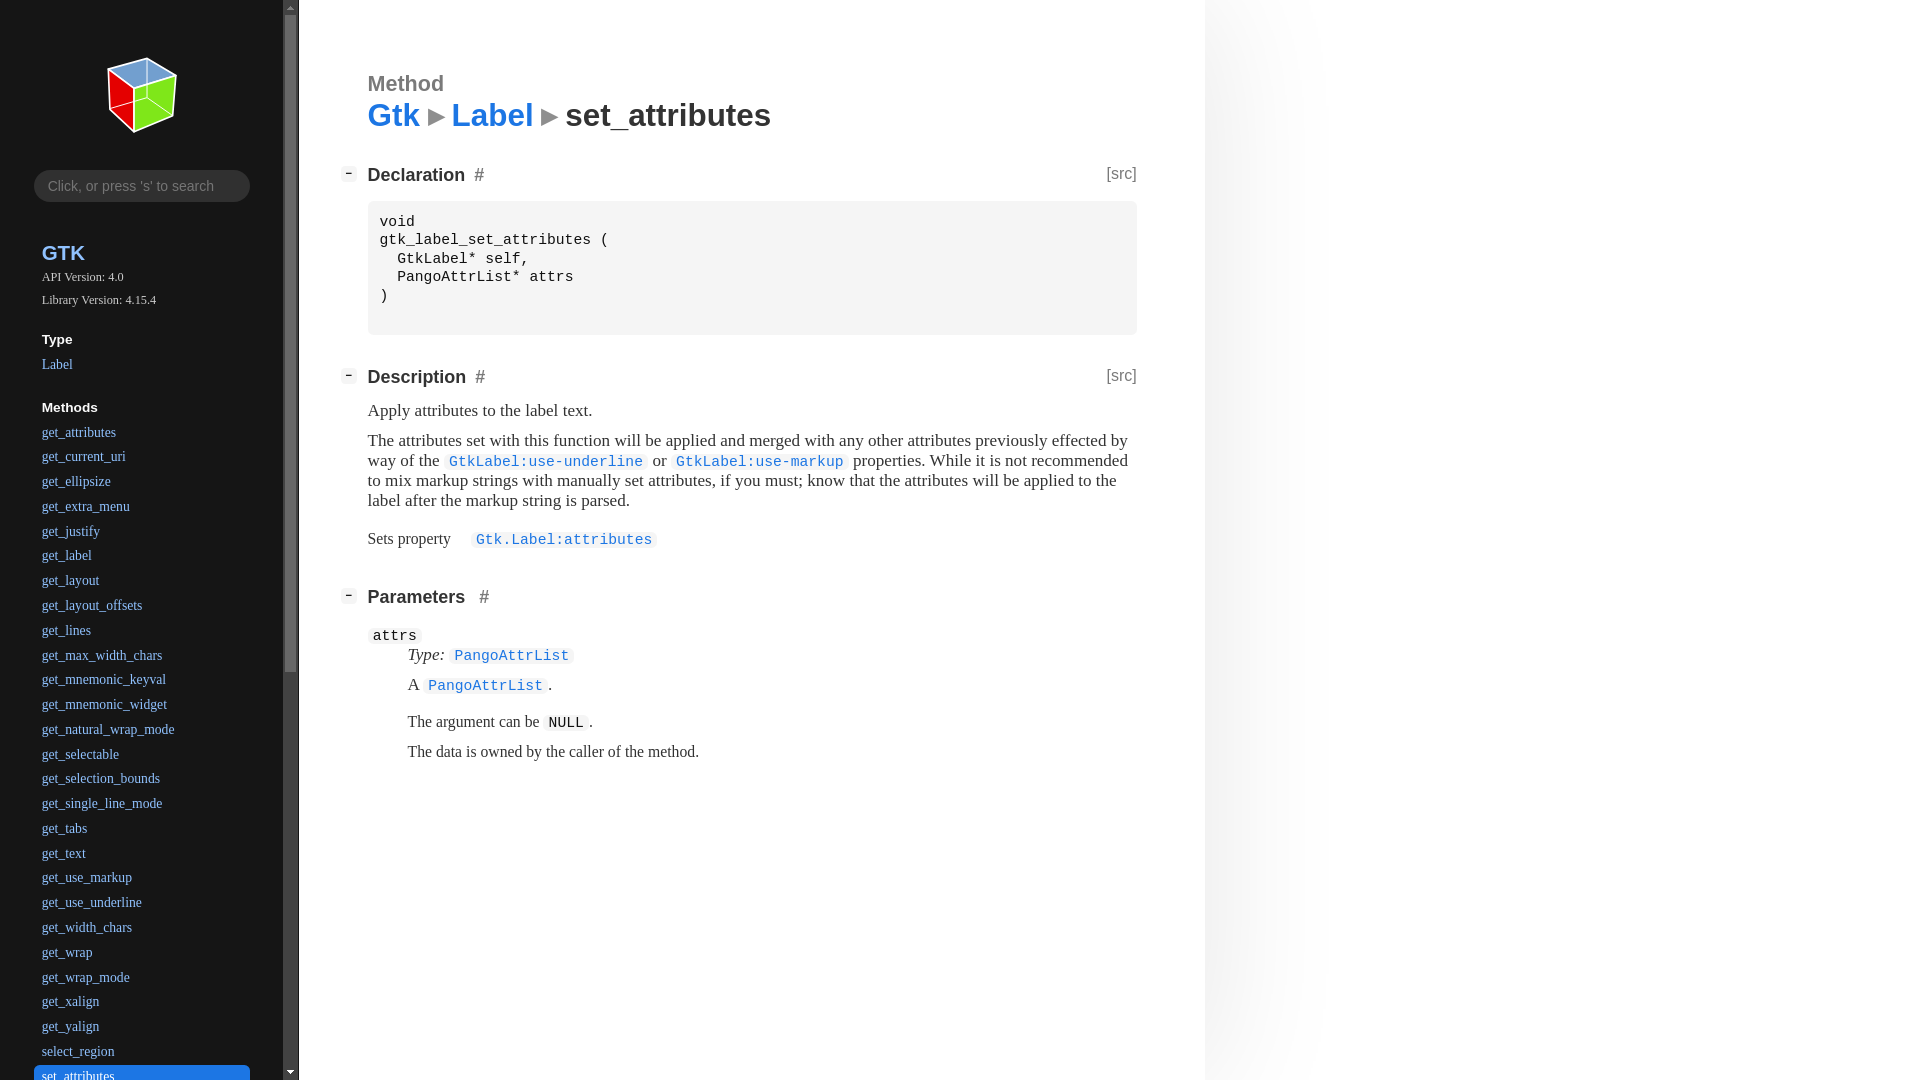 The width and height of the screenshot is (1920, 1080). What do you see at coordinates (142, 251) in the screenshot?
I see `GTK` at bounding box center [142, 251].